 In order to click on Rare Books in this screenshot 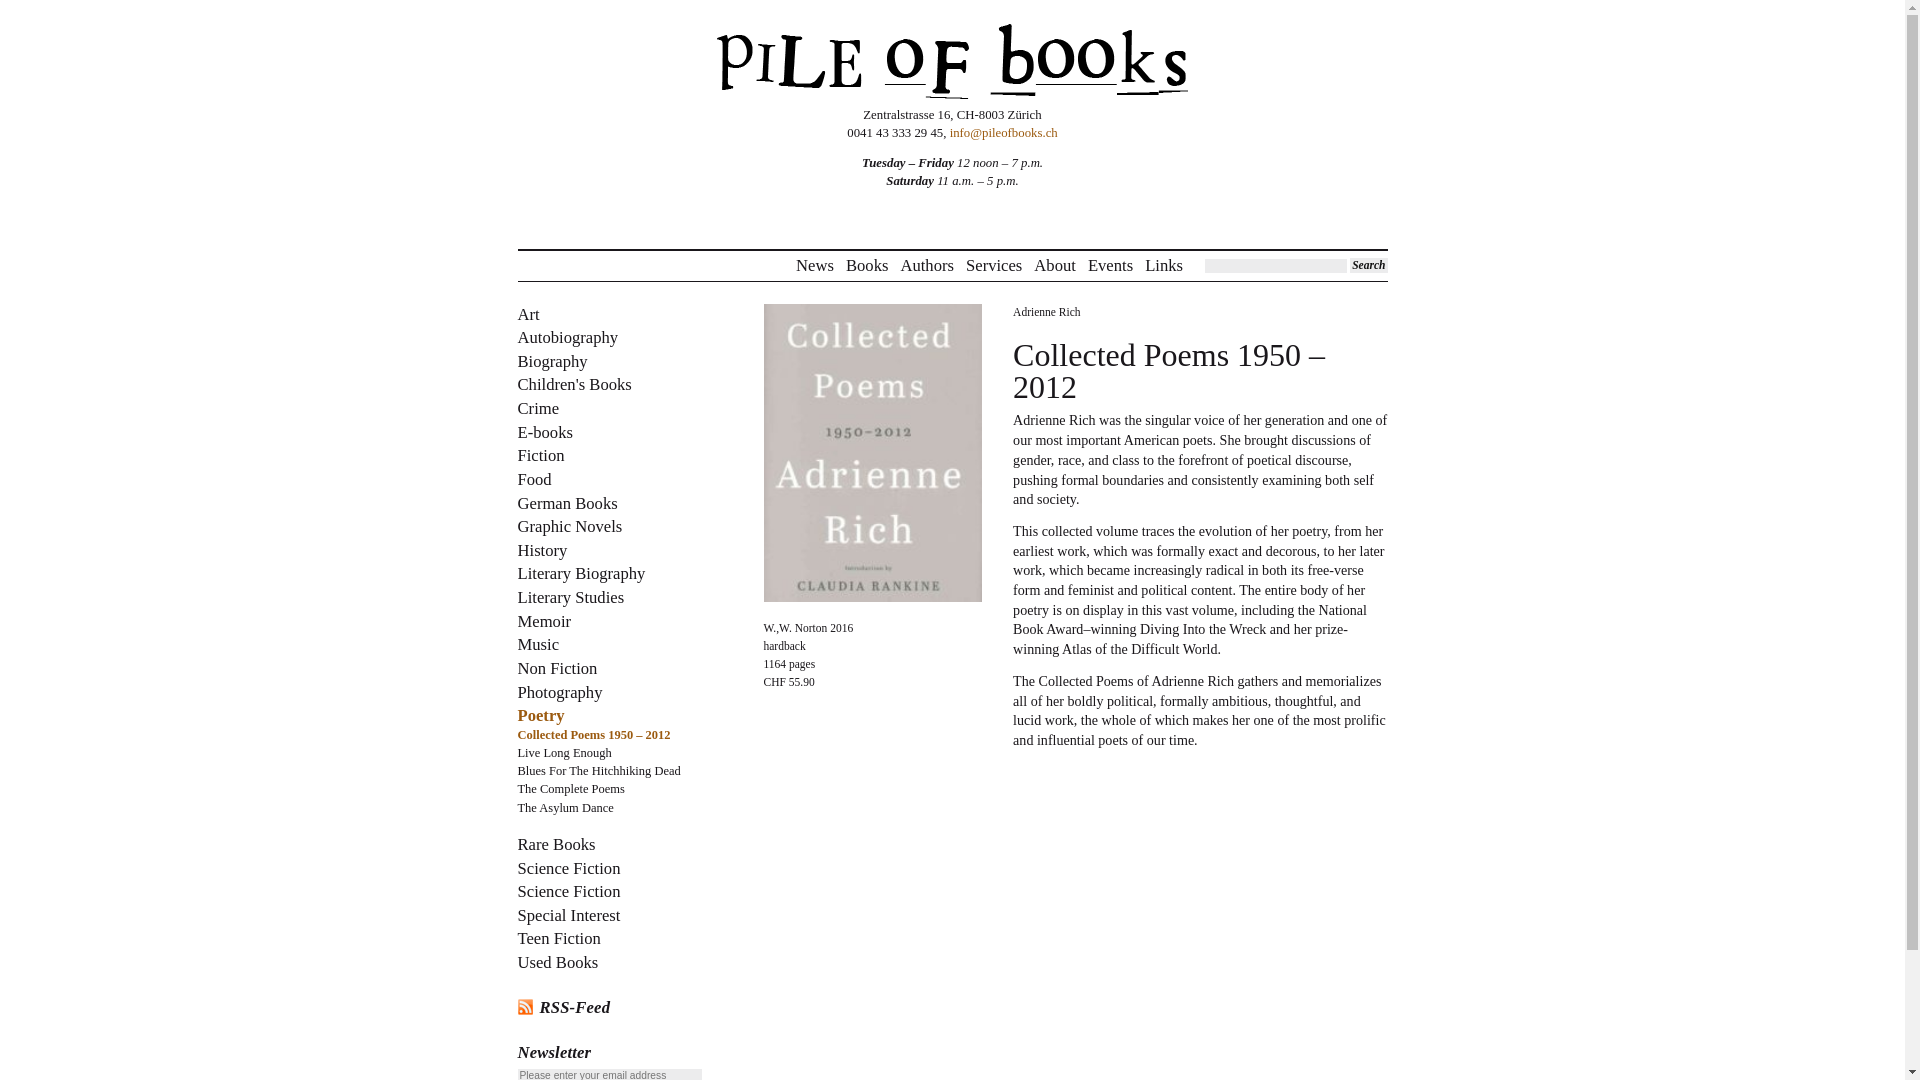, I will do `click(556, 844)`.